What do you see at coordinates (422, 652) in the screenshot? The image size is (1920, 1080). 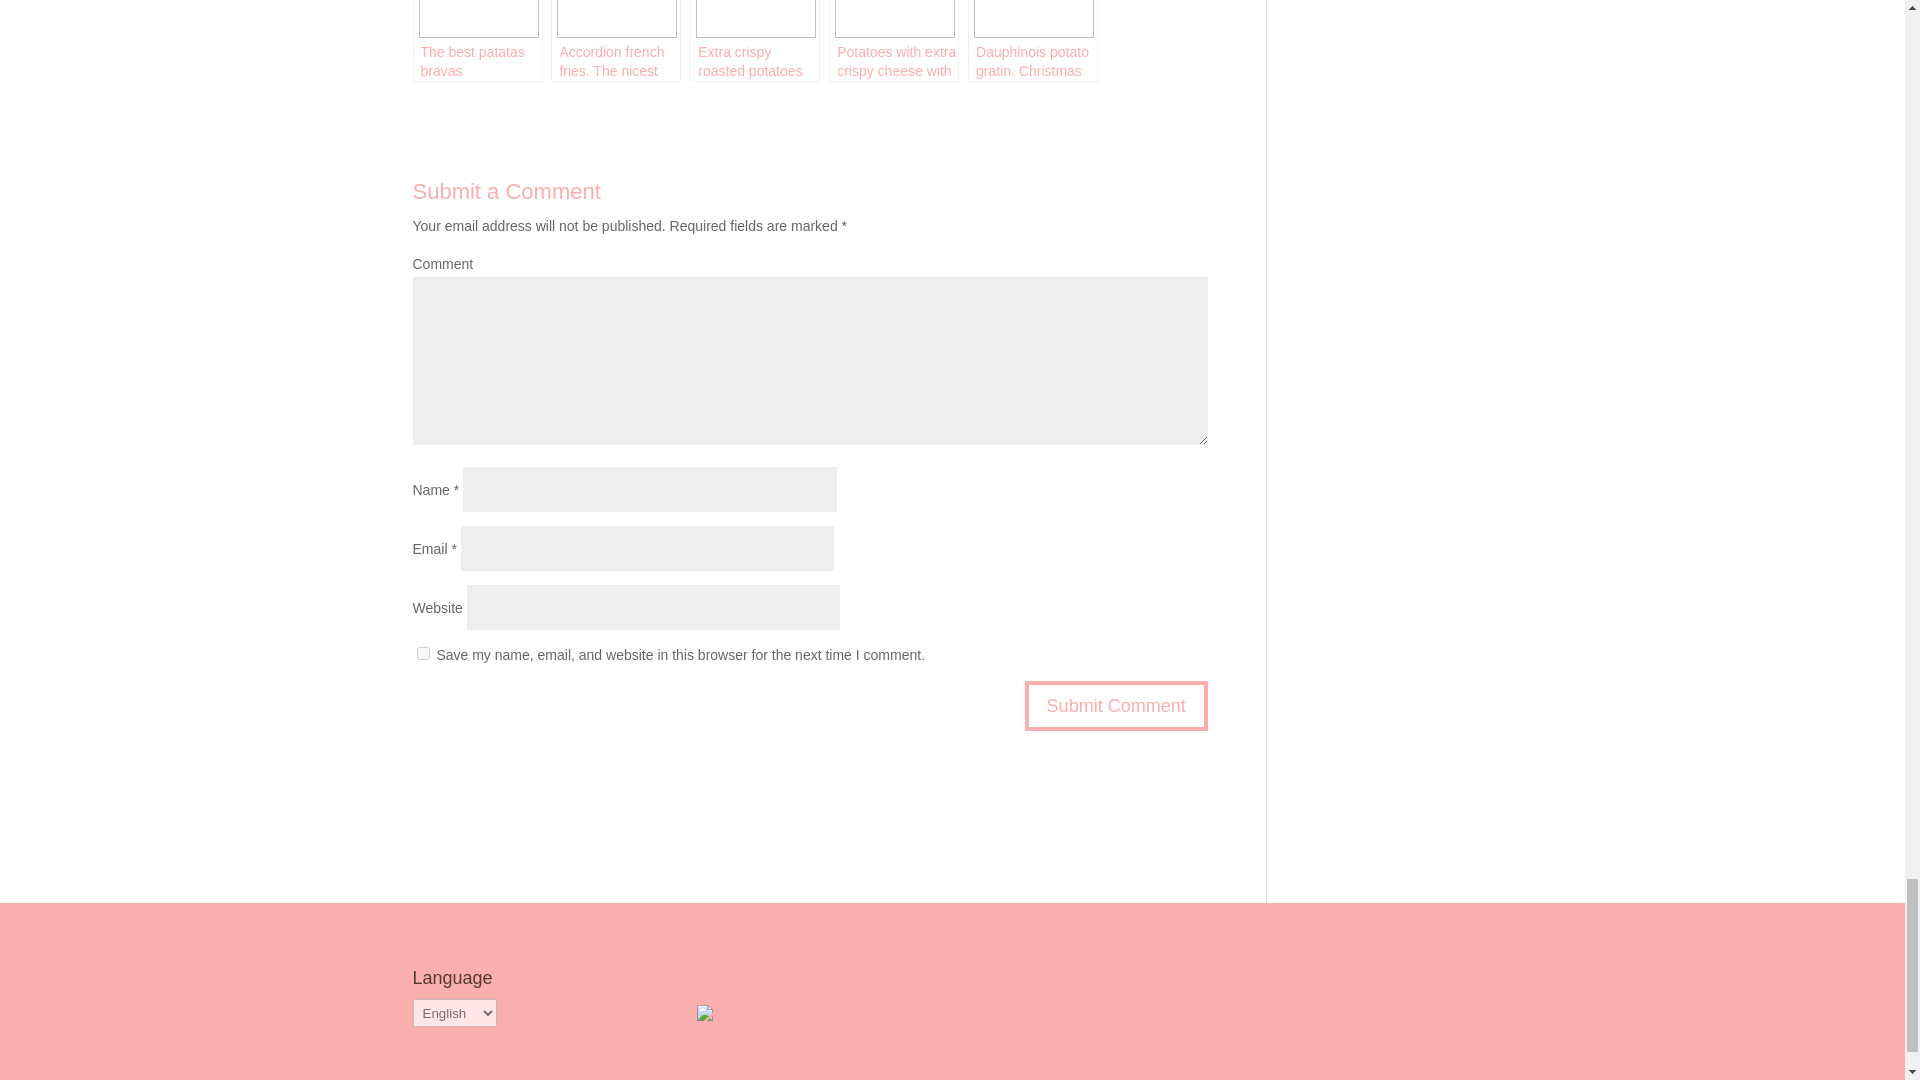 I see `yes` at bounding box center [422, 652].